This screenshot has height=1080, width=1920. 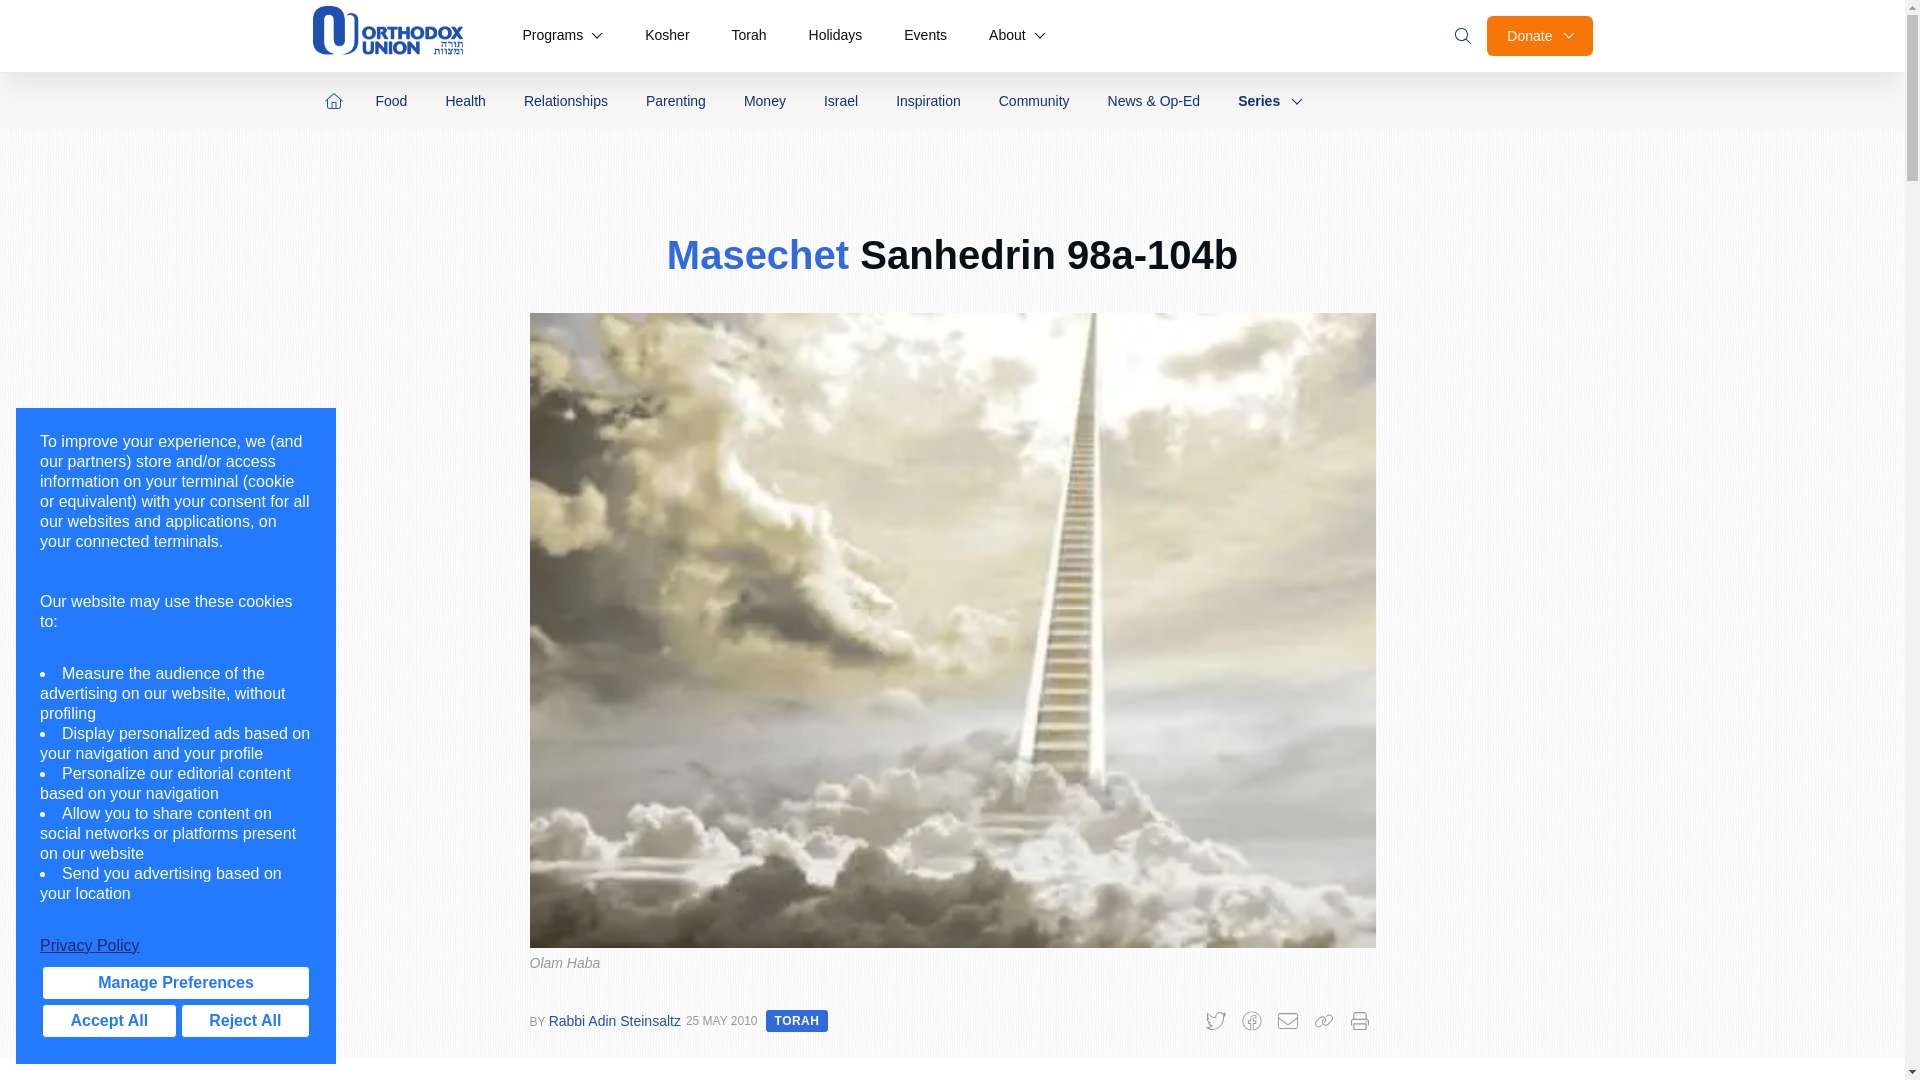 What do you see at coordinates (836, 36) in the screenshot?
I see `Holidays` at bounding box center [836, 36].